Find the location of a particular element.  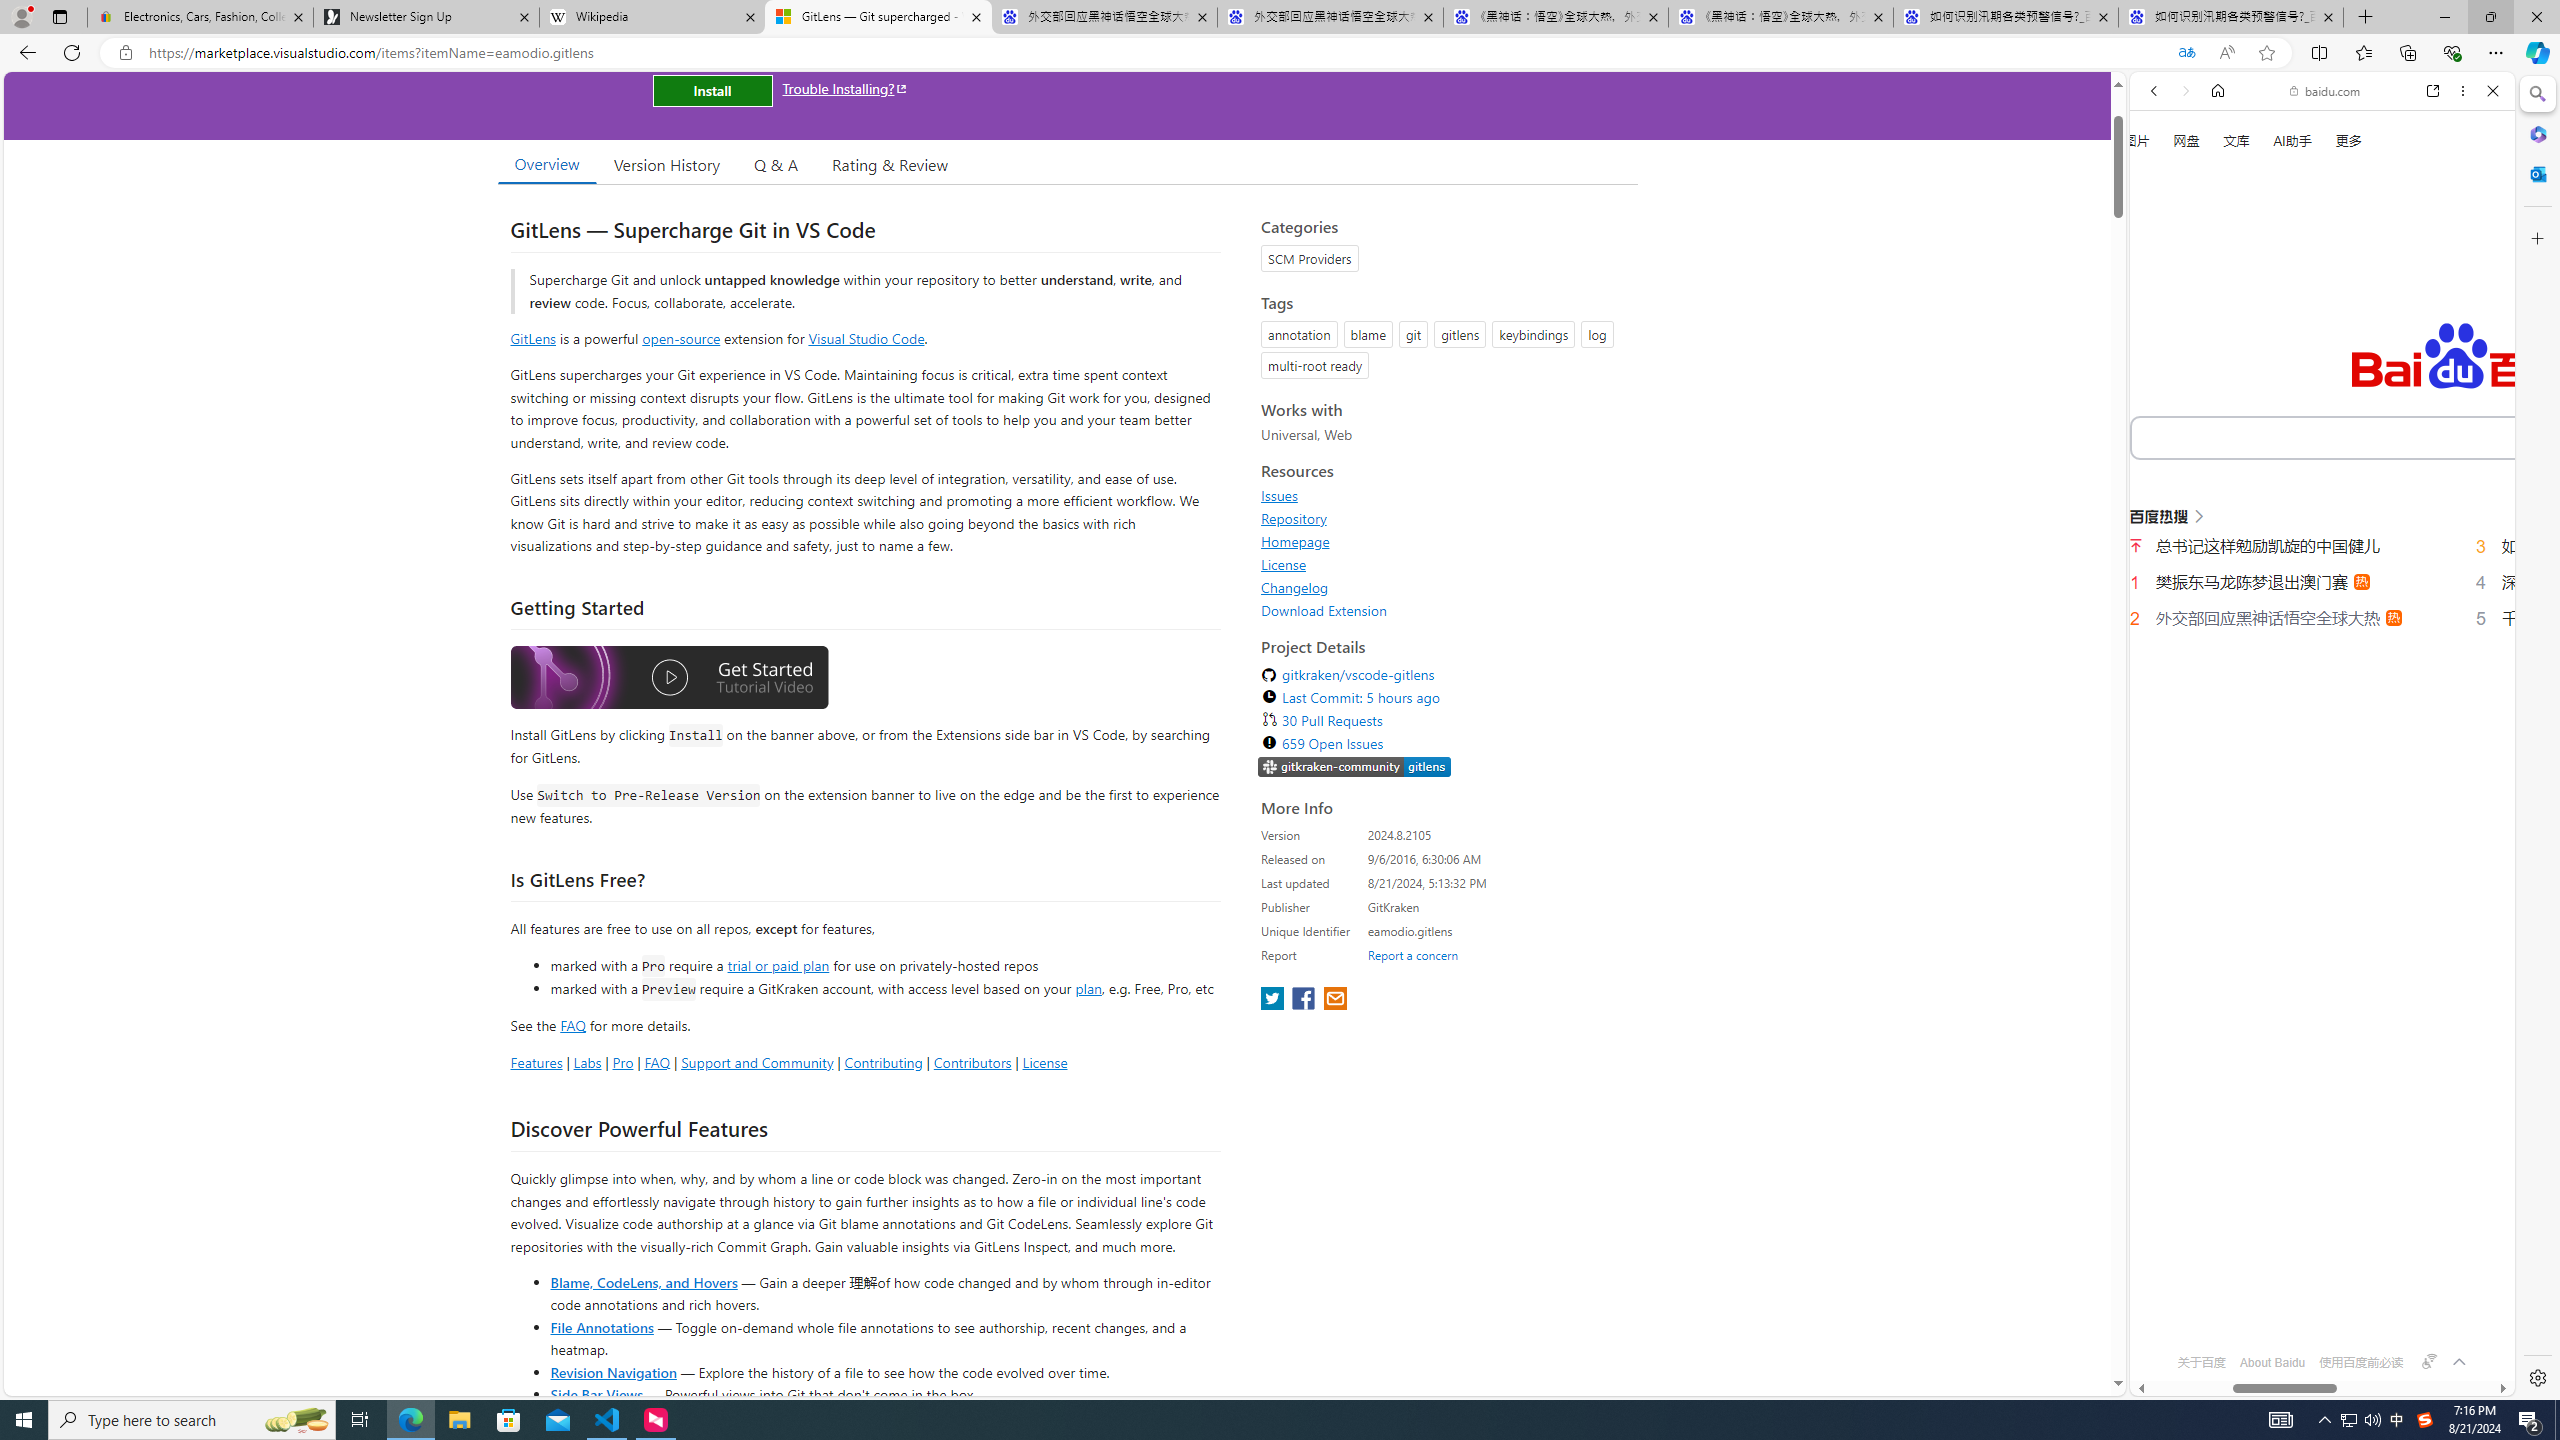

Watch the GitLens Getting Started video is located at coordinates (669, 678).